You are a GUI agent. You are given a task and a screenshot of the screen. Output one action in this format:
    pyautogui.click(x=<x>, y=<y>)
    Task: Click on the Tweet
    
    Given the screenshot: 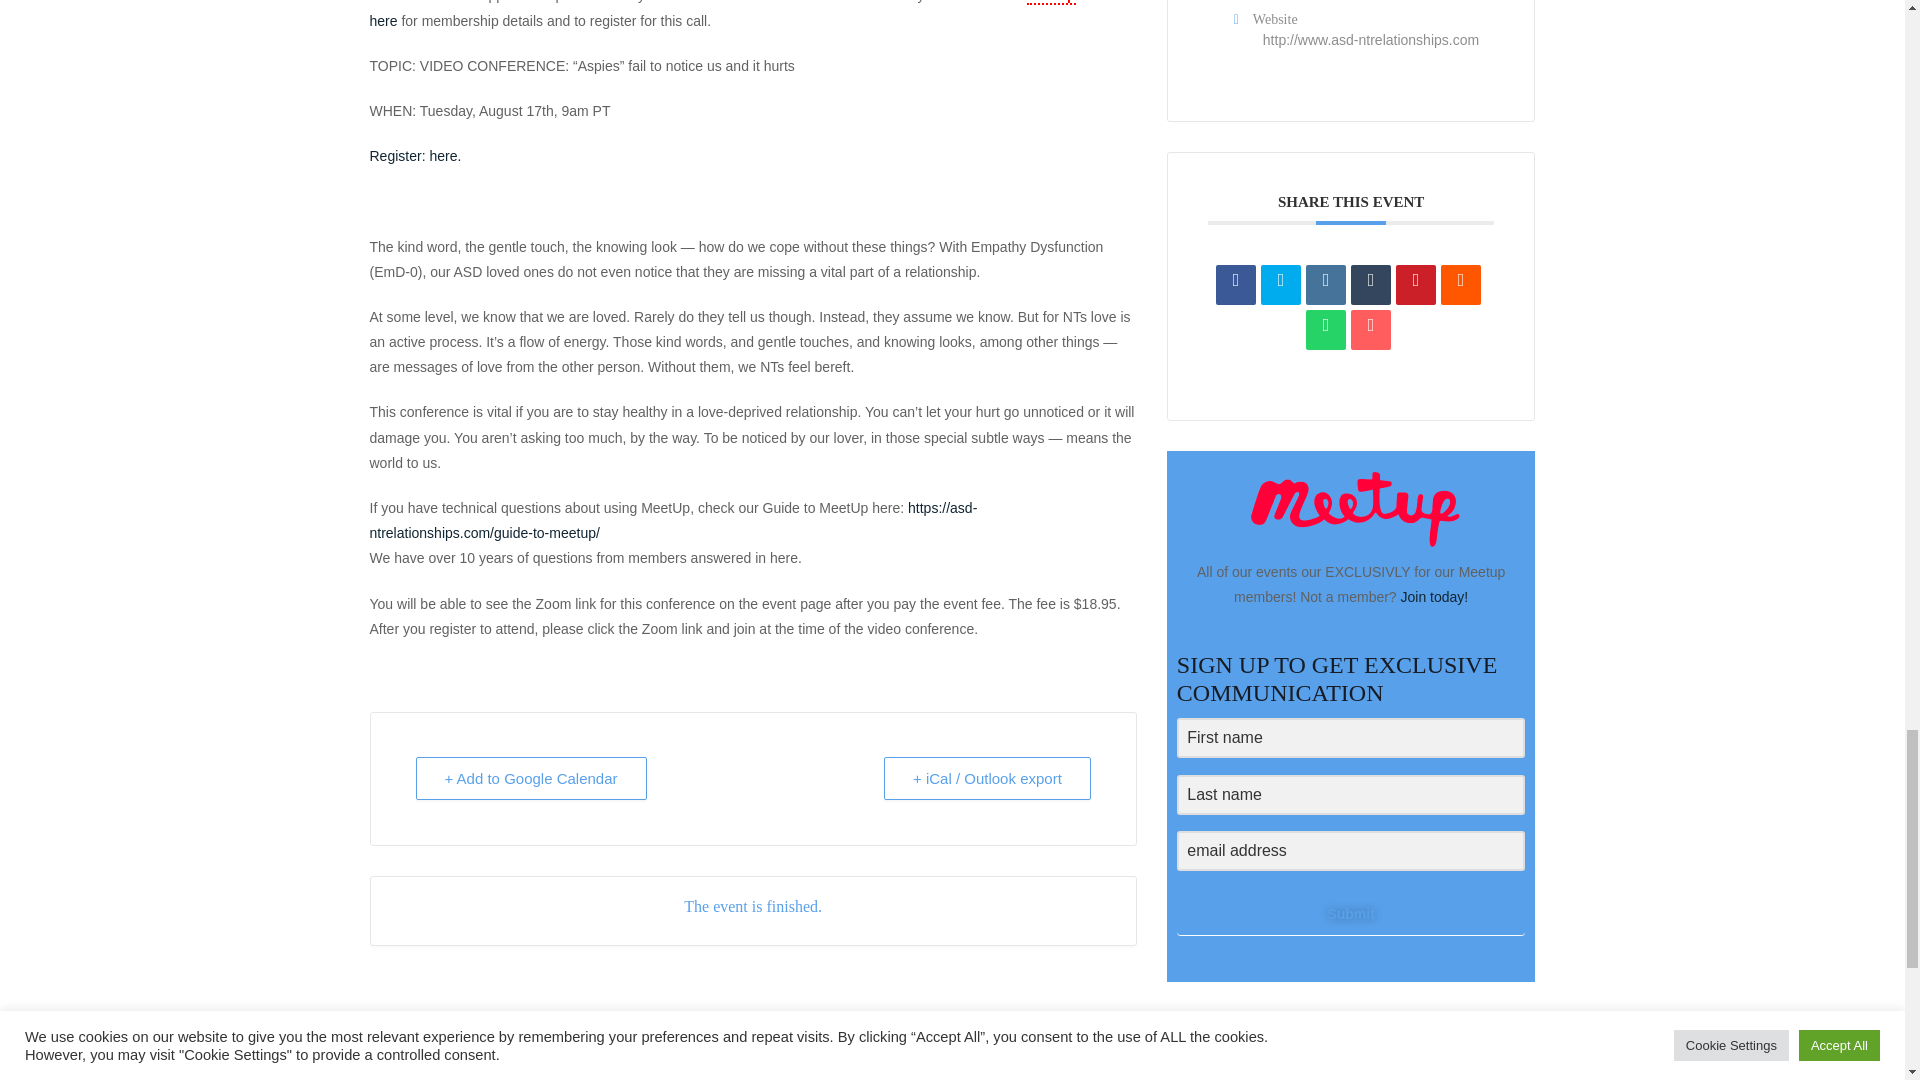 What is the action you would take?
    pyautogui.click(x=1281, y=284)
    